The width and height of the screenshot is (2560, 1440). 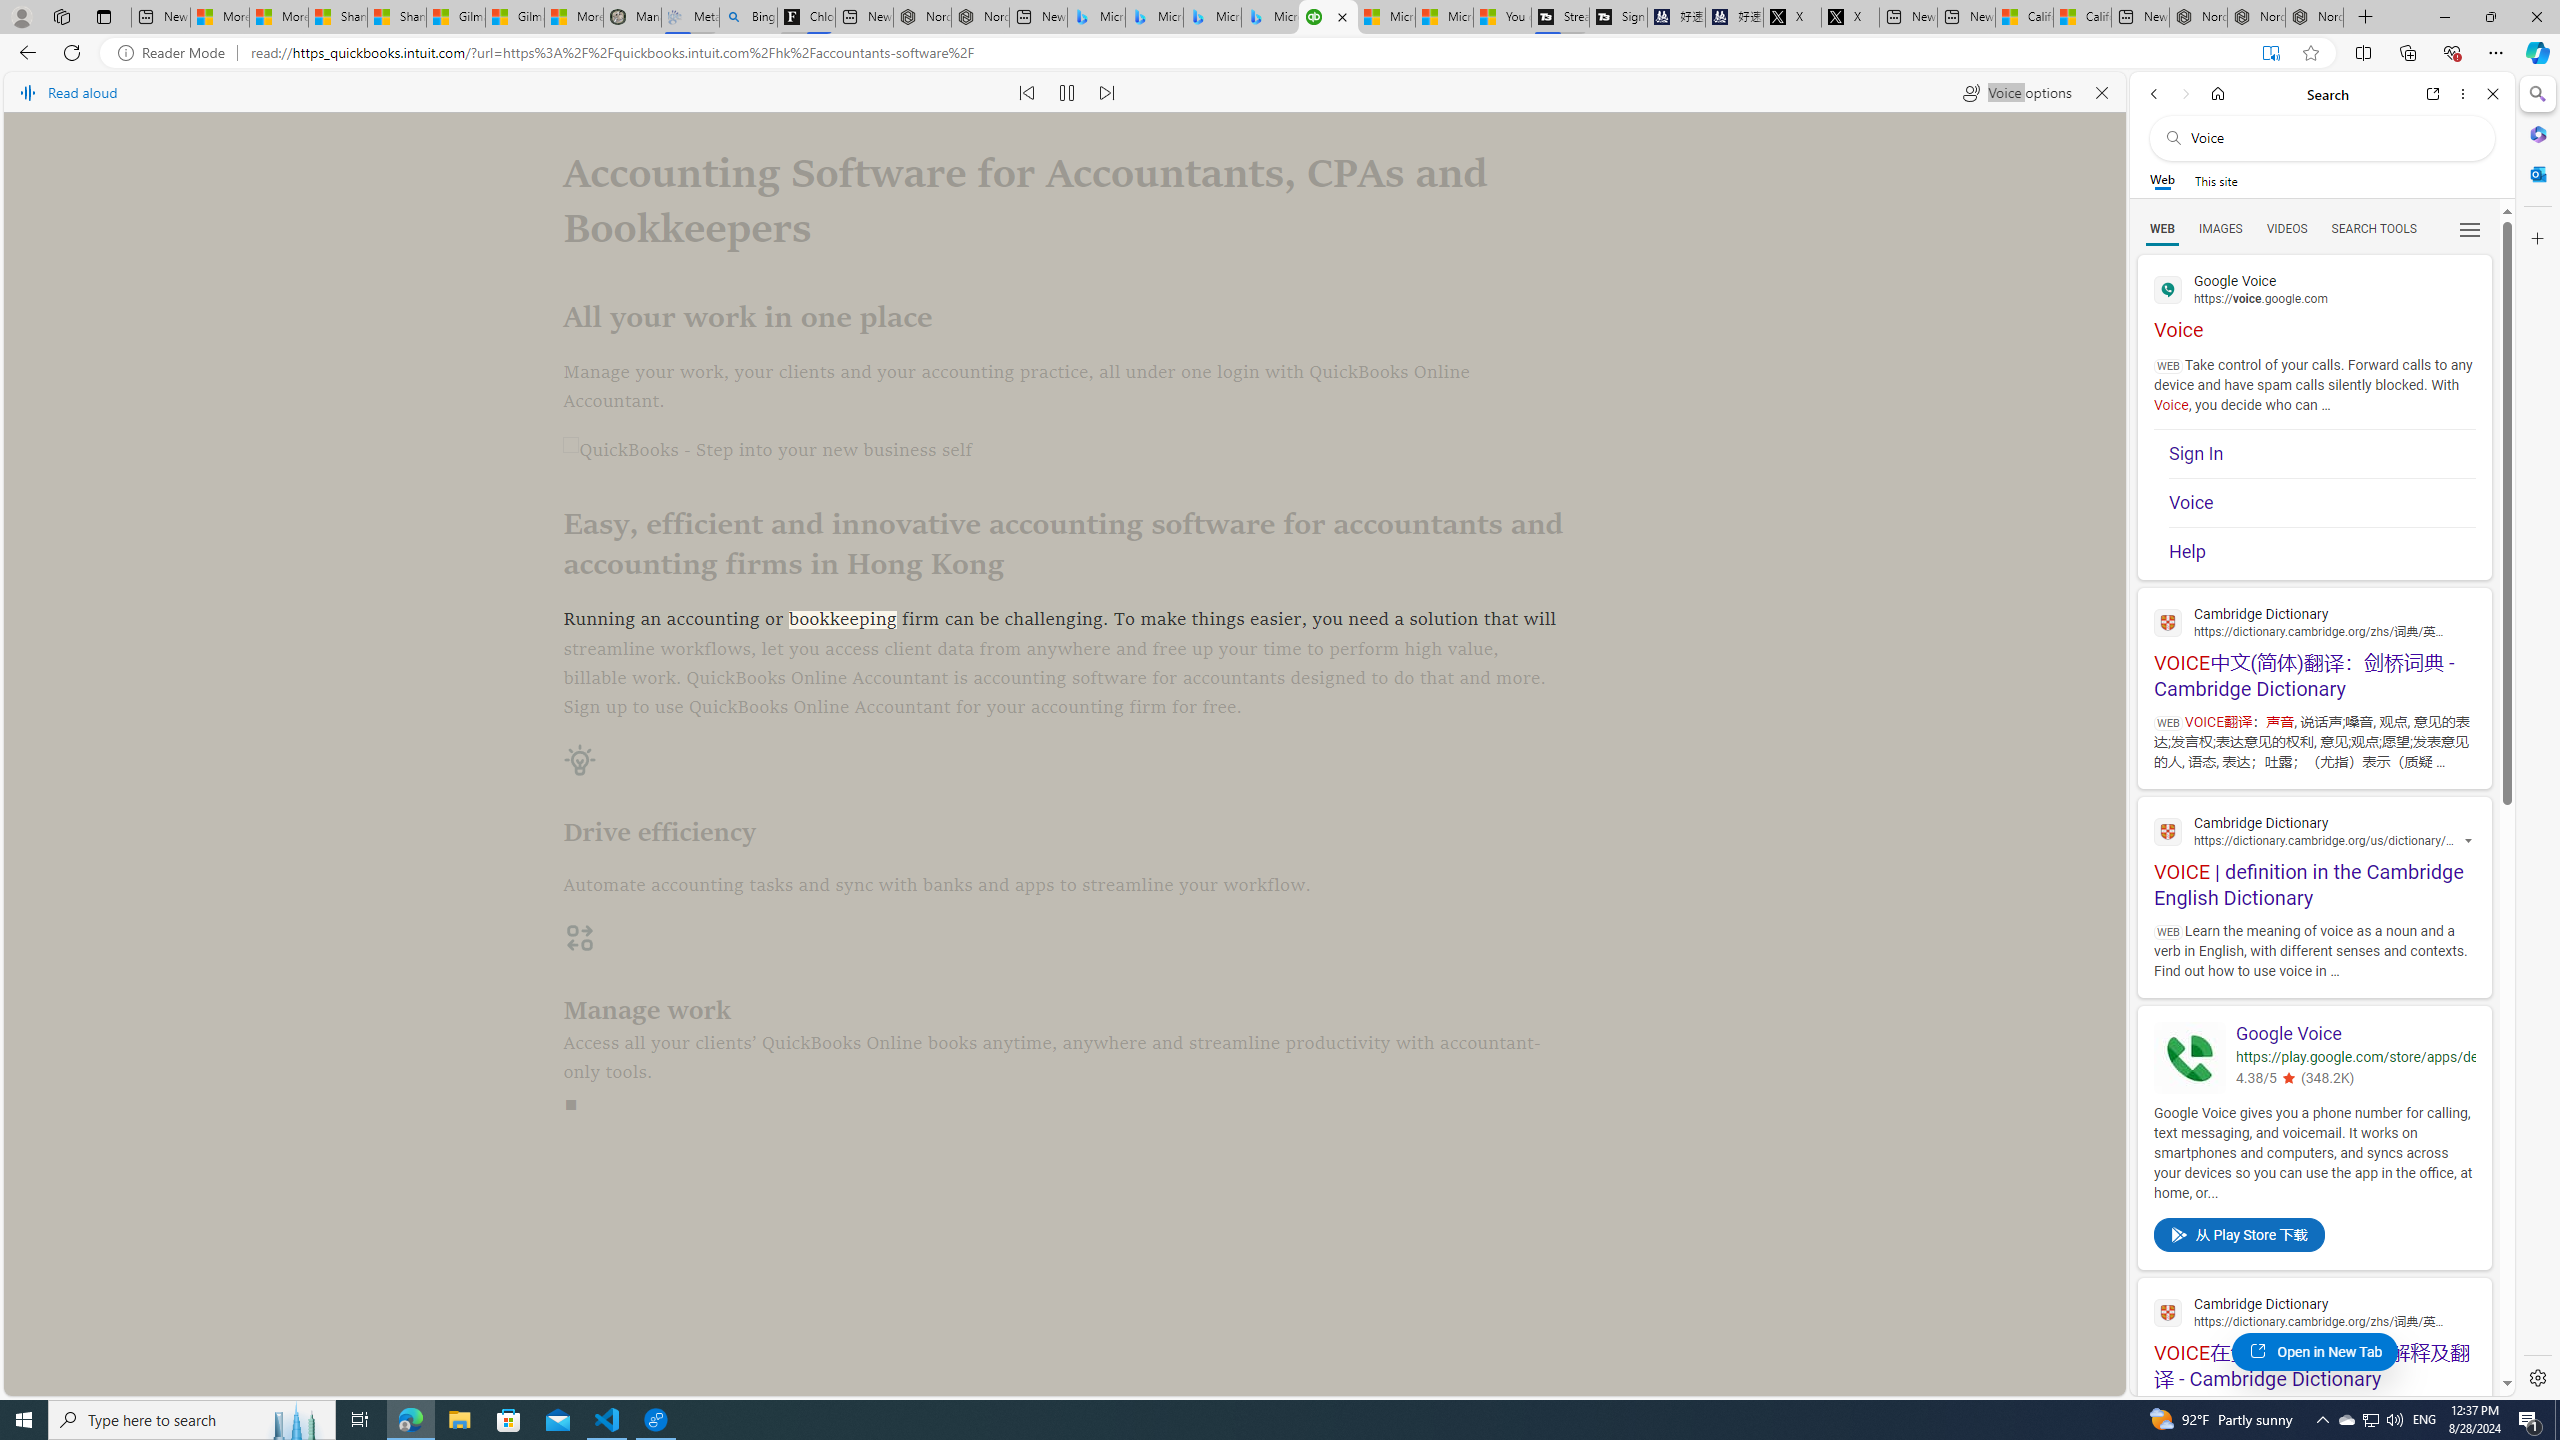 I want to click on Manatee Mortality Statistics | FWC, so click(x=632, y=17).